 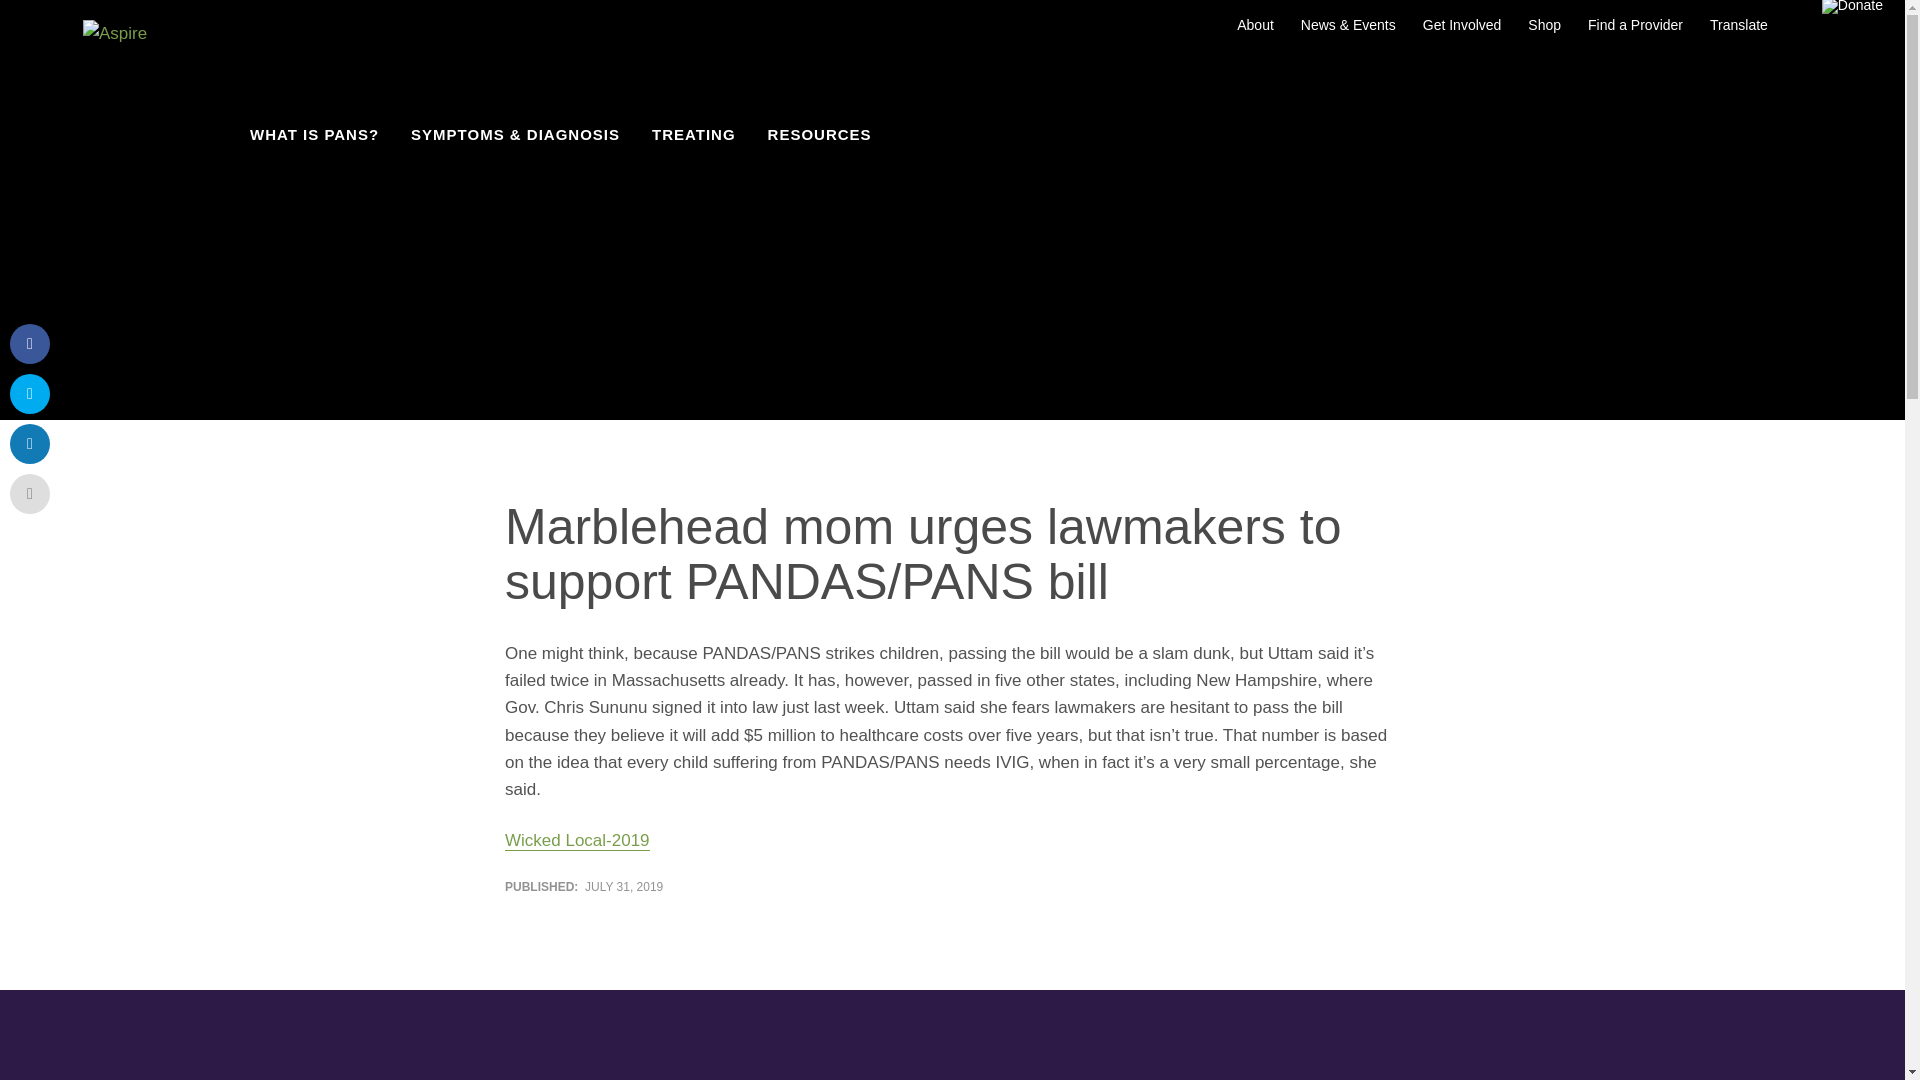 What do you see at coordinates (114, 80) in the screenshot?
I see `Aspire` at bounding box center [114, 80].